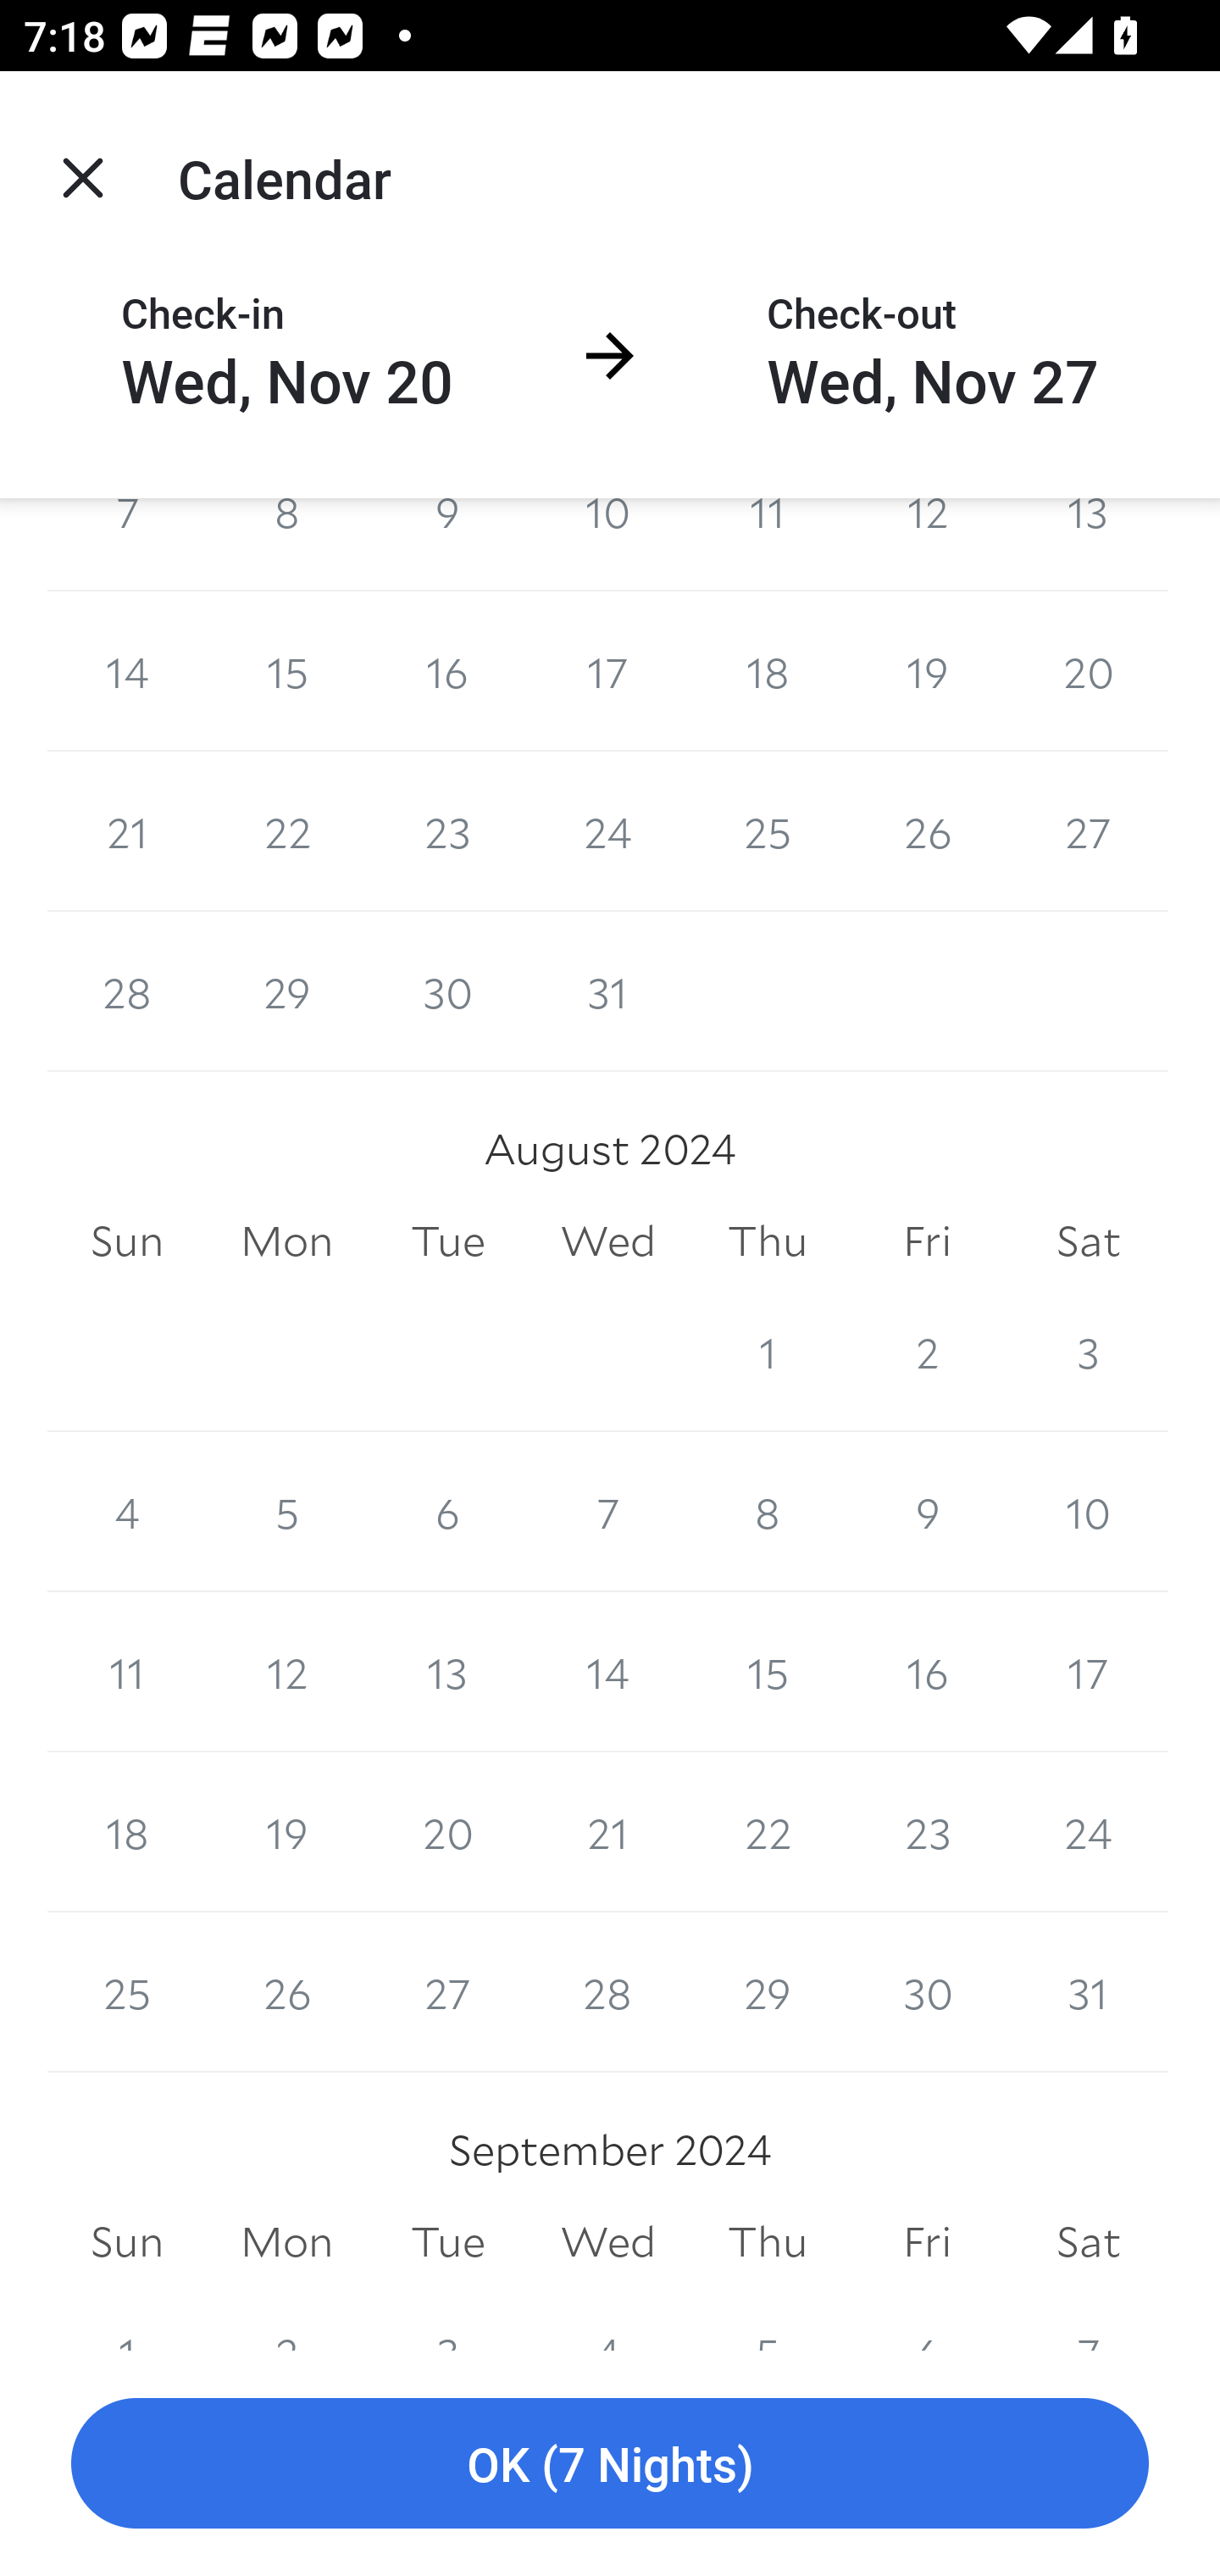 The width and height of the screenshot is (1220, 2576). Describe the element at coordinates (127, 1512) in the screenshot. I see `4 4 August 2024` at that location.